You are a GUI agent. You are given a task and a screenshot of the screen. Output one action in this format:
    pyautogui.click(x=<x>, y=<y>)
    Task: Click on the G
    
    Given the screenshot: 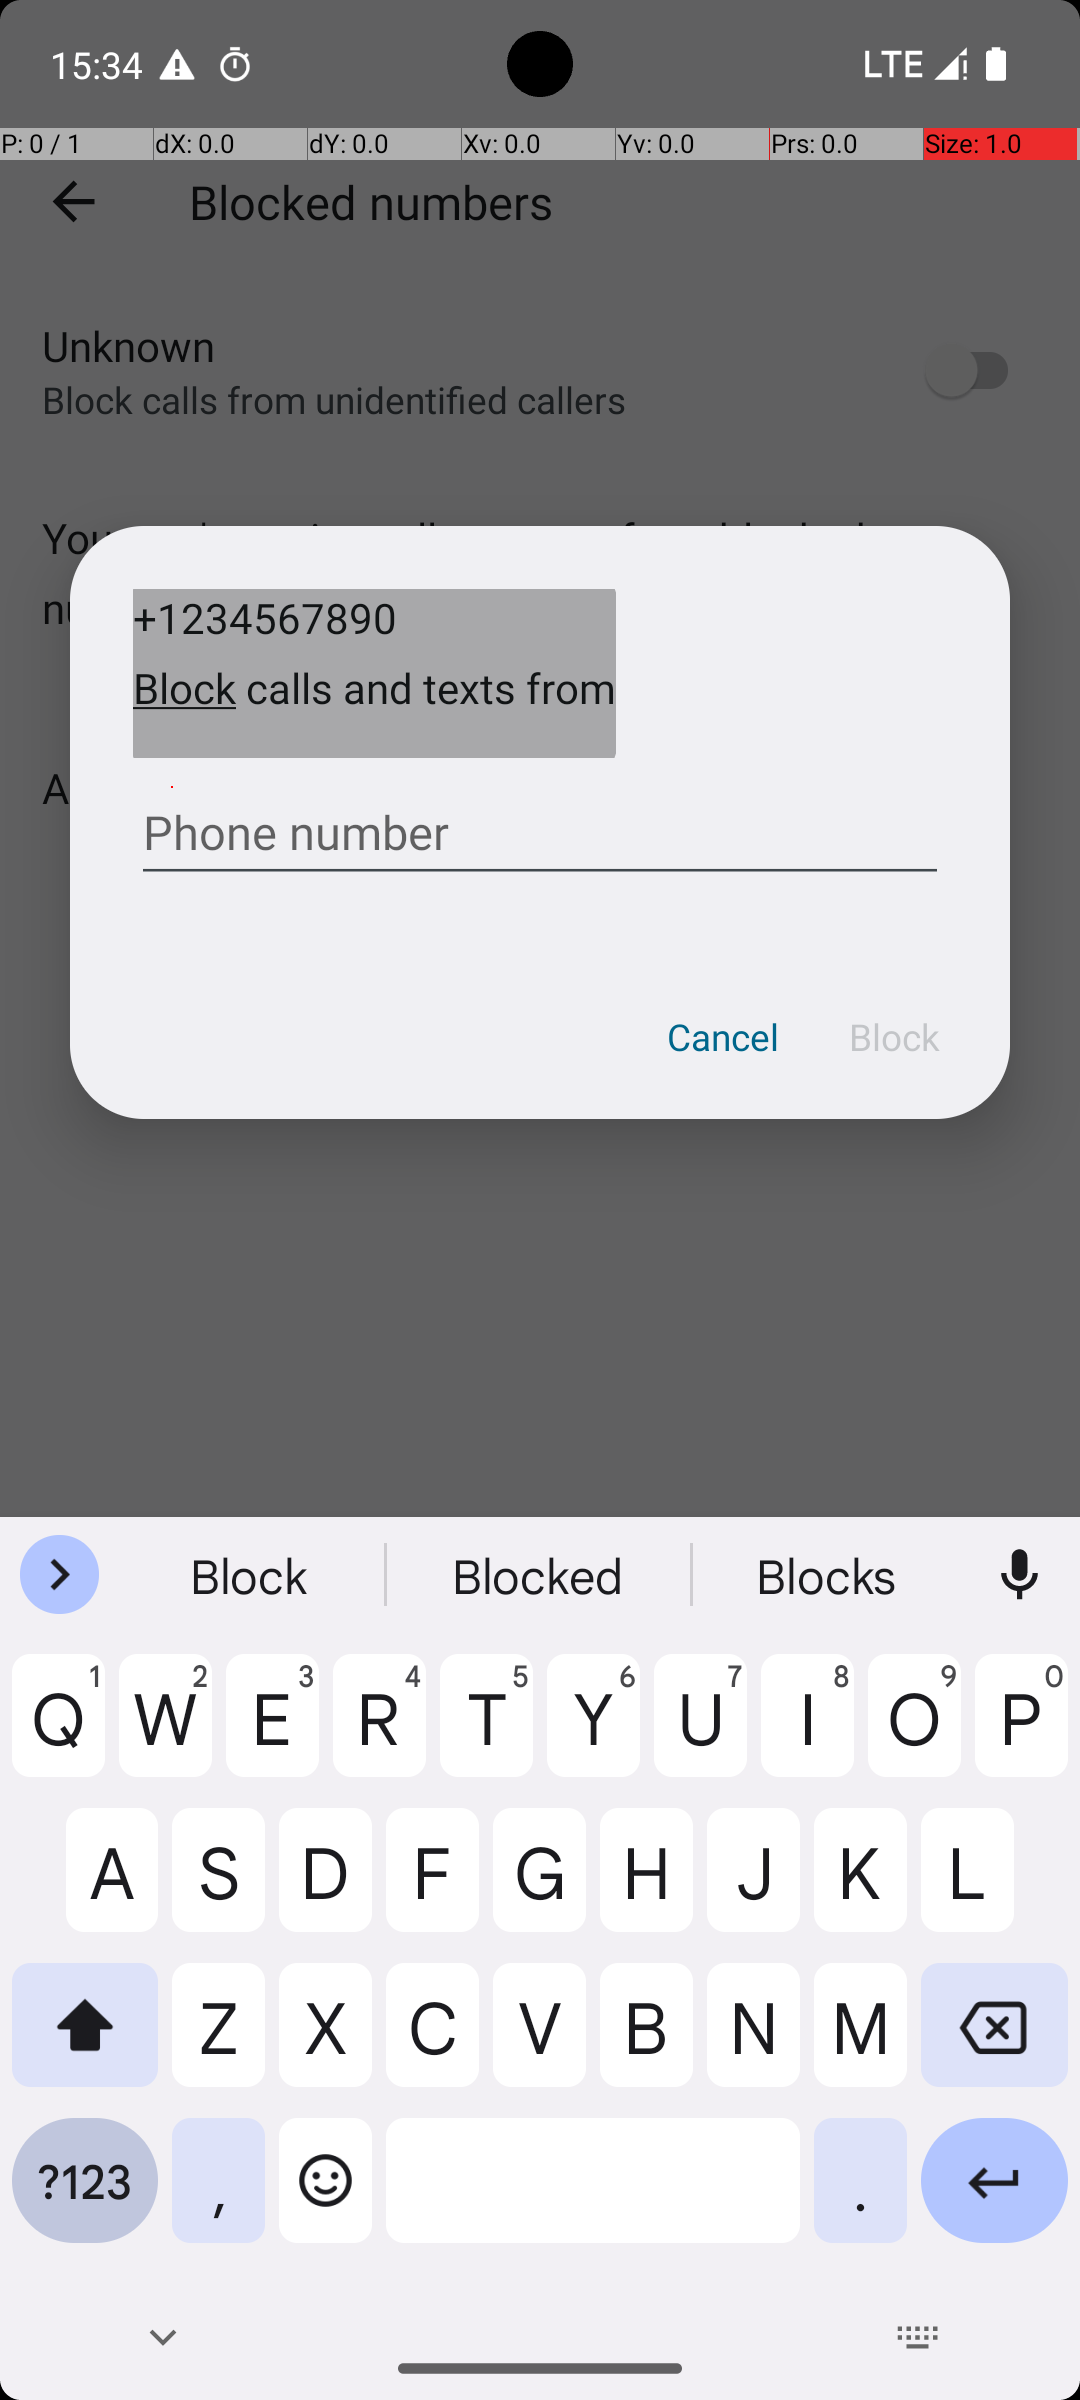 What is the action you would take?
    pyautogui.click(x=540, y=1886)
    